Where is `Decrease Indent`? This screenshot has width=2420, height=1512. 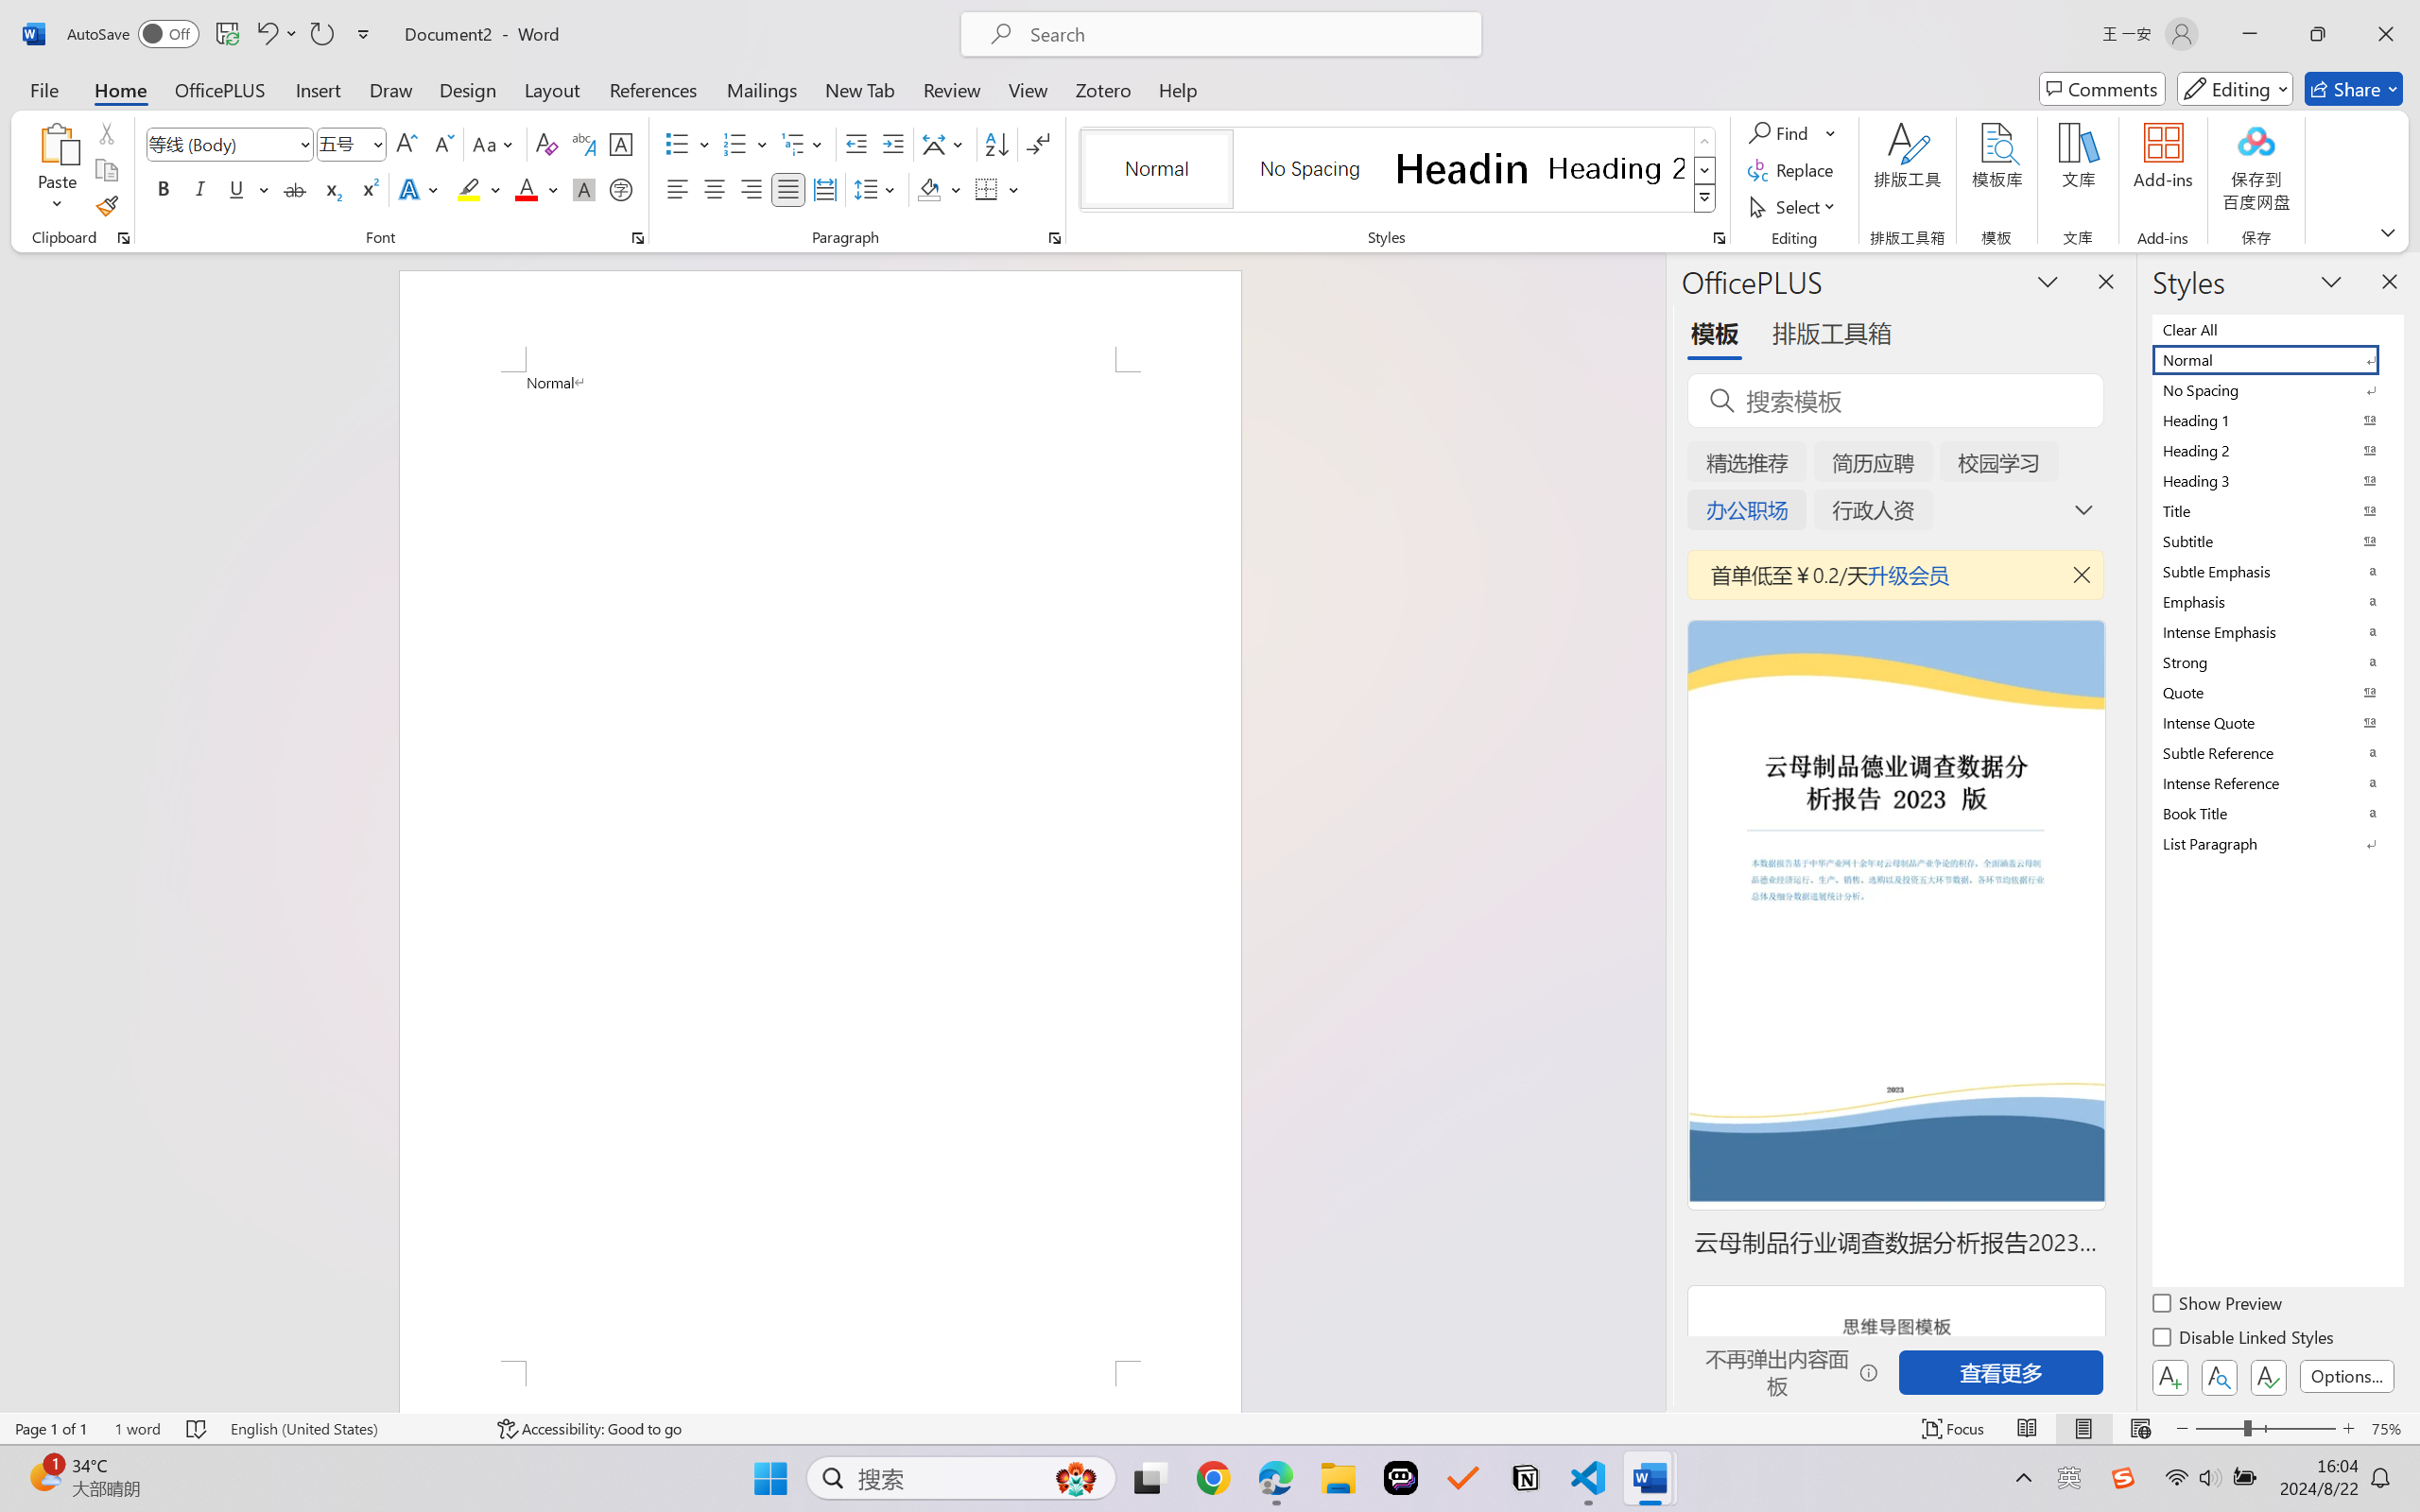
Decrease Indent is located at coordinates (856, 144).